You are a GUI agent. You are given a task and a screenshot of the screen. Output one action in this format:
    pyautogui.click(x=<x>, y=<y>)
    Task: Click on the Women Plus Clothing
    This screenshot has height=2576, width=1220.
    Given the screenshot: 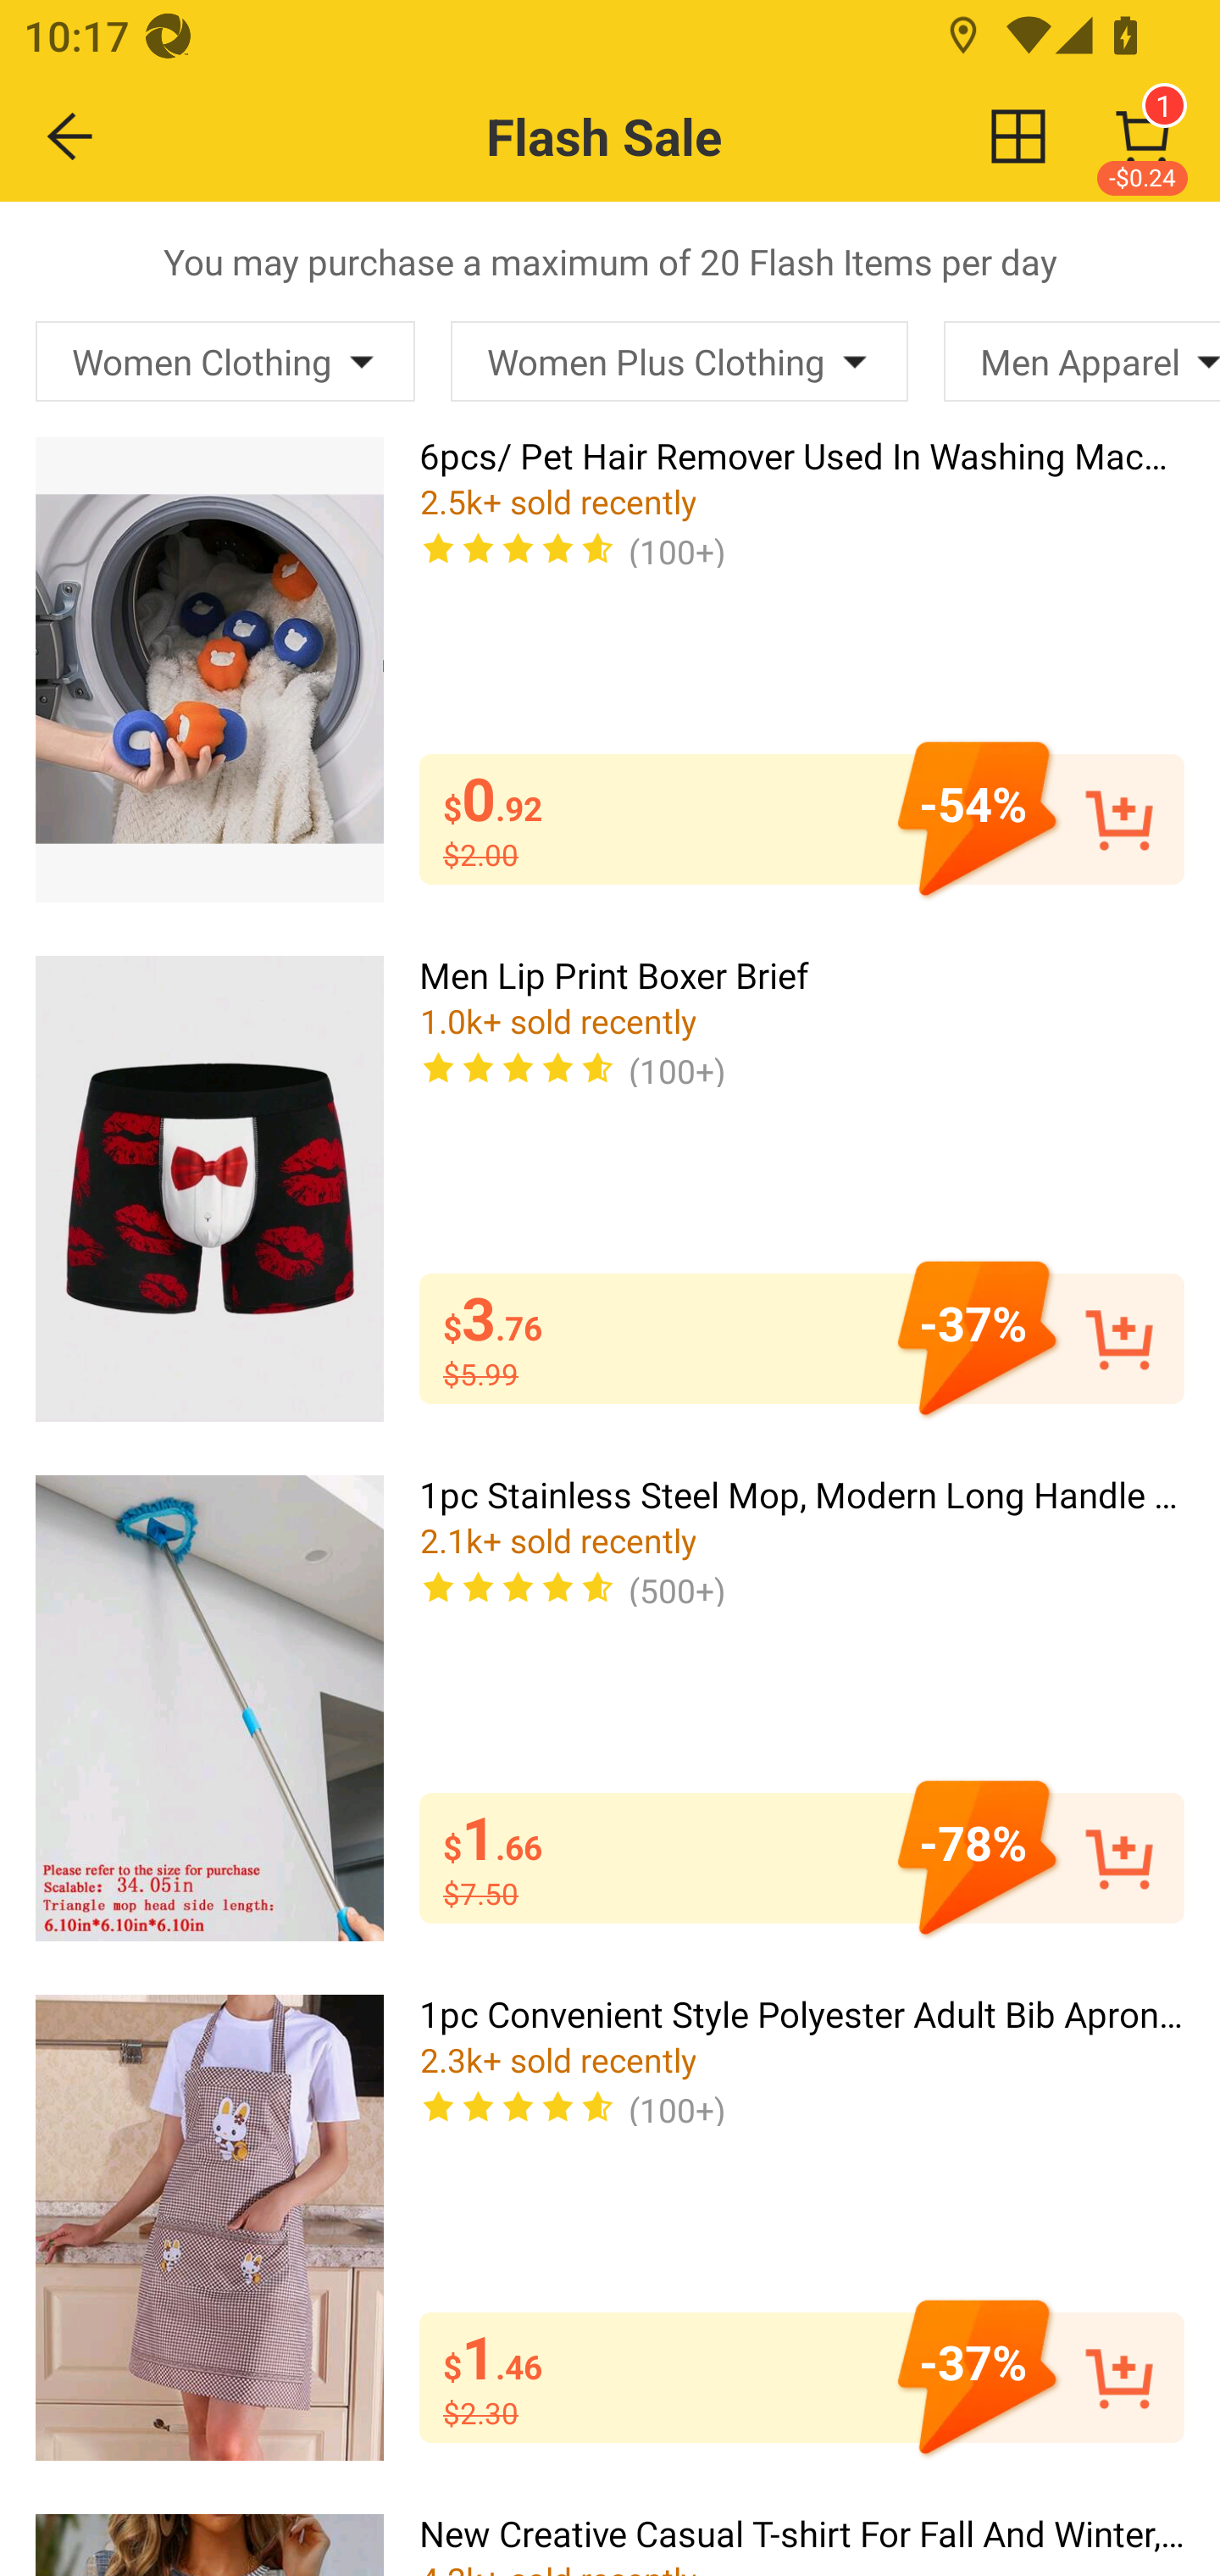 What is the action you would take?
    pyautogui.click(x=679, y=362)
    